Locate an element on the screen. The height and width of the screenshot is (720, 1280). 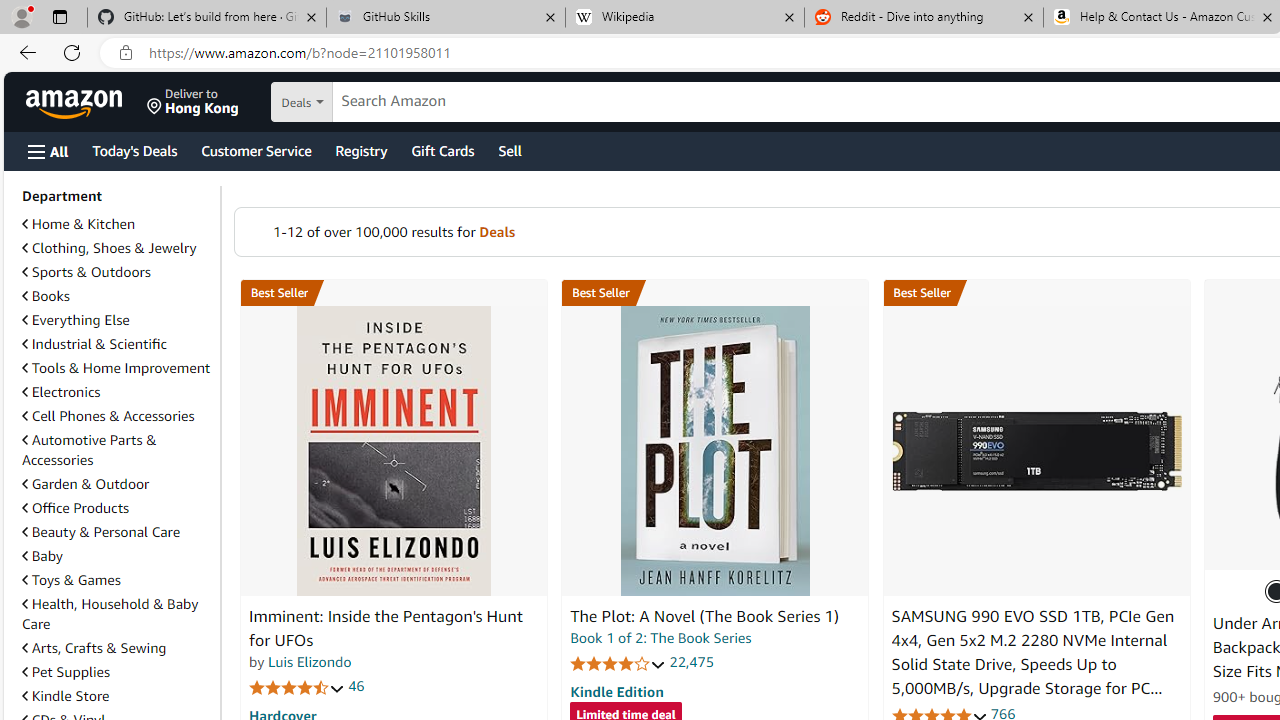
Arts, Crafts & Sewing is located at coordinates (94, 648).